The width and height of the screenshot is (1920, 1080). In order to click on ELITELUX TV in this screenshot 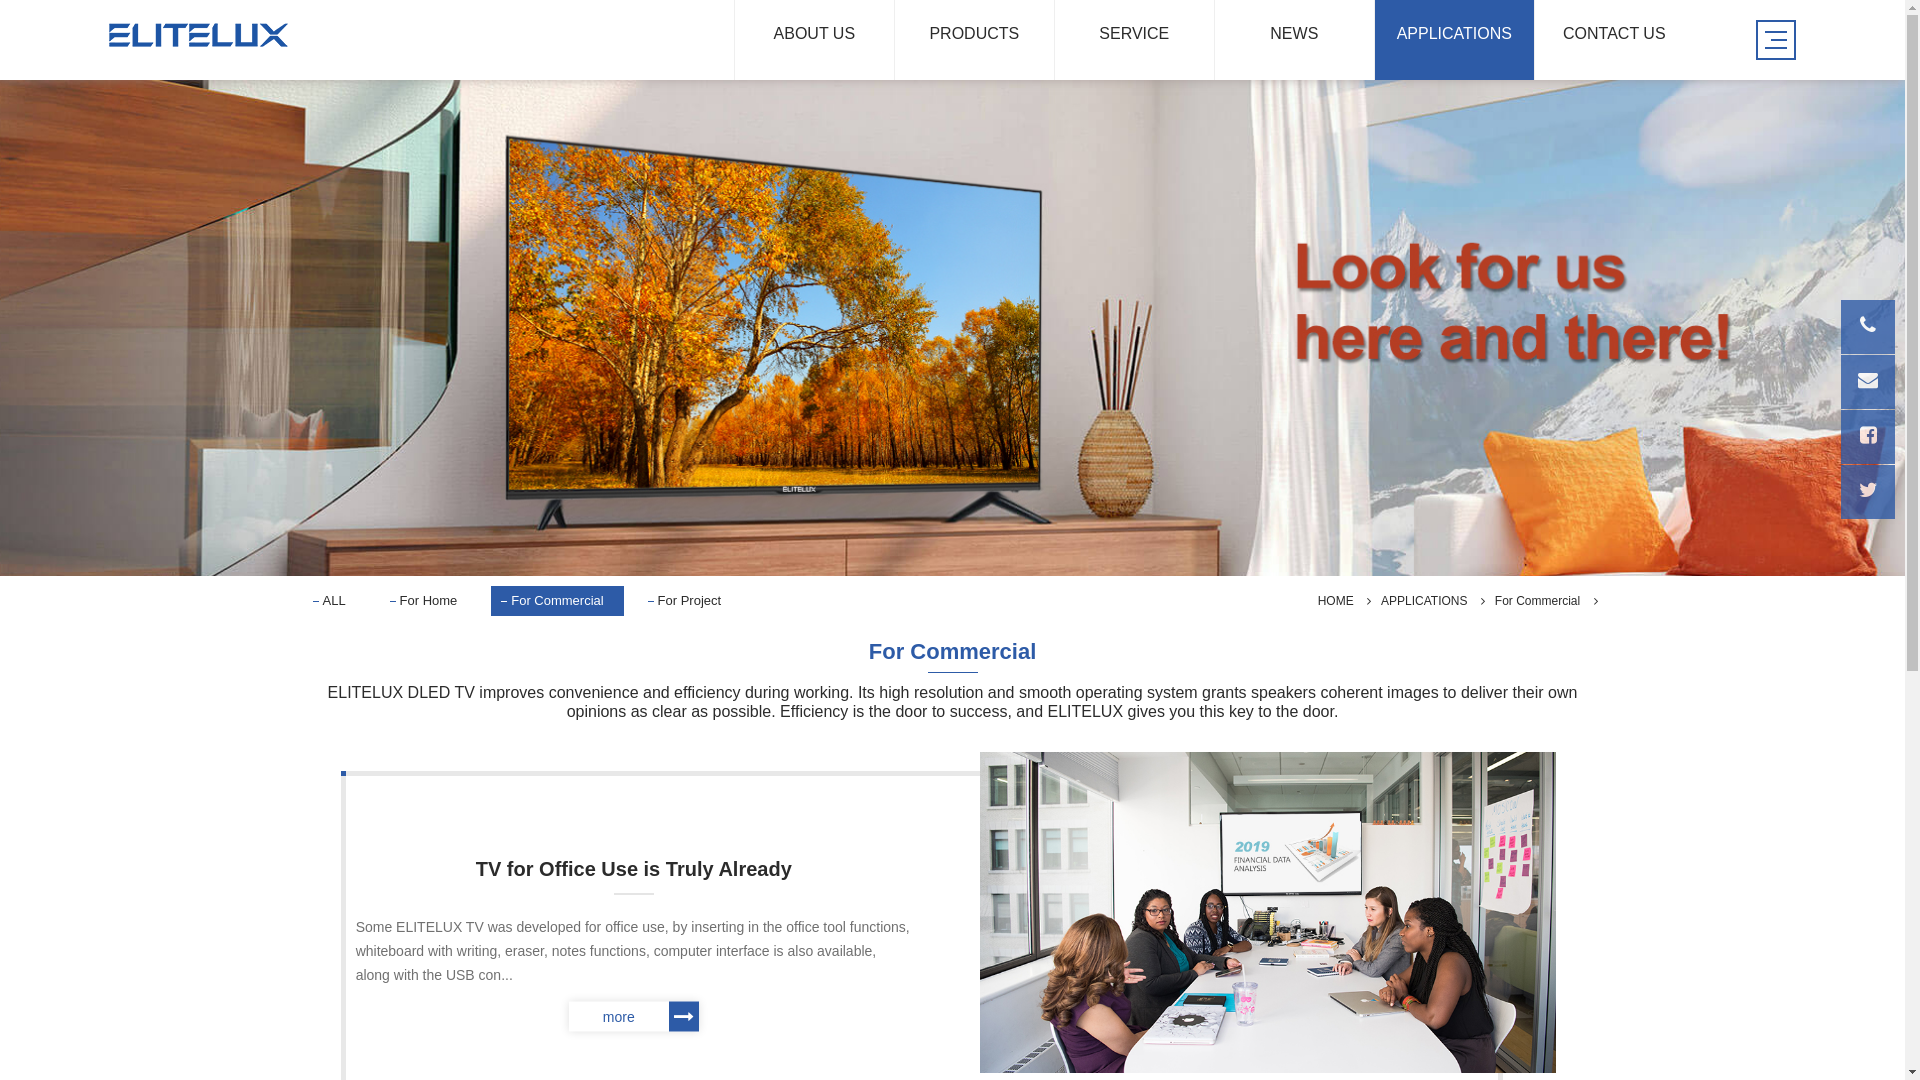, I will do `click(199, 35)`.